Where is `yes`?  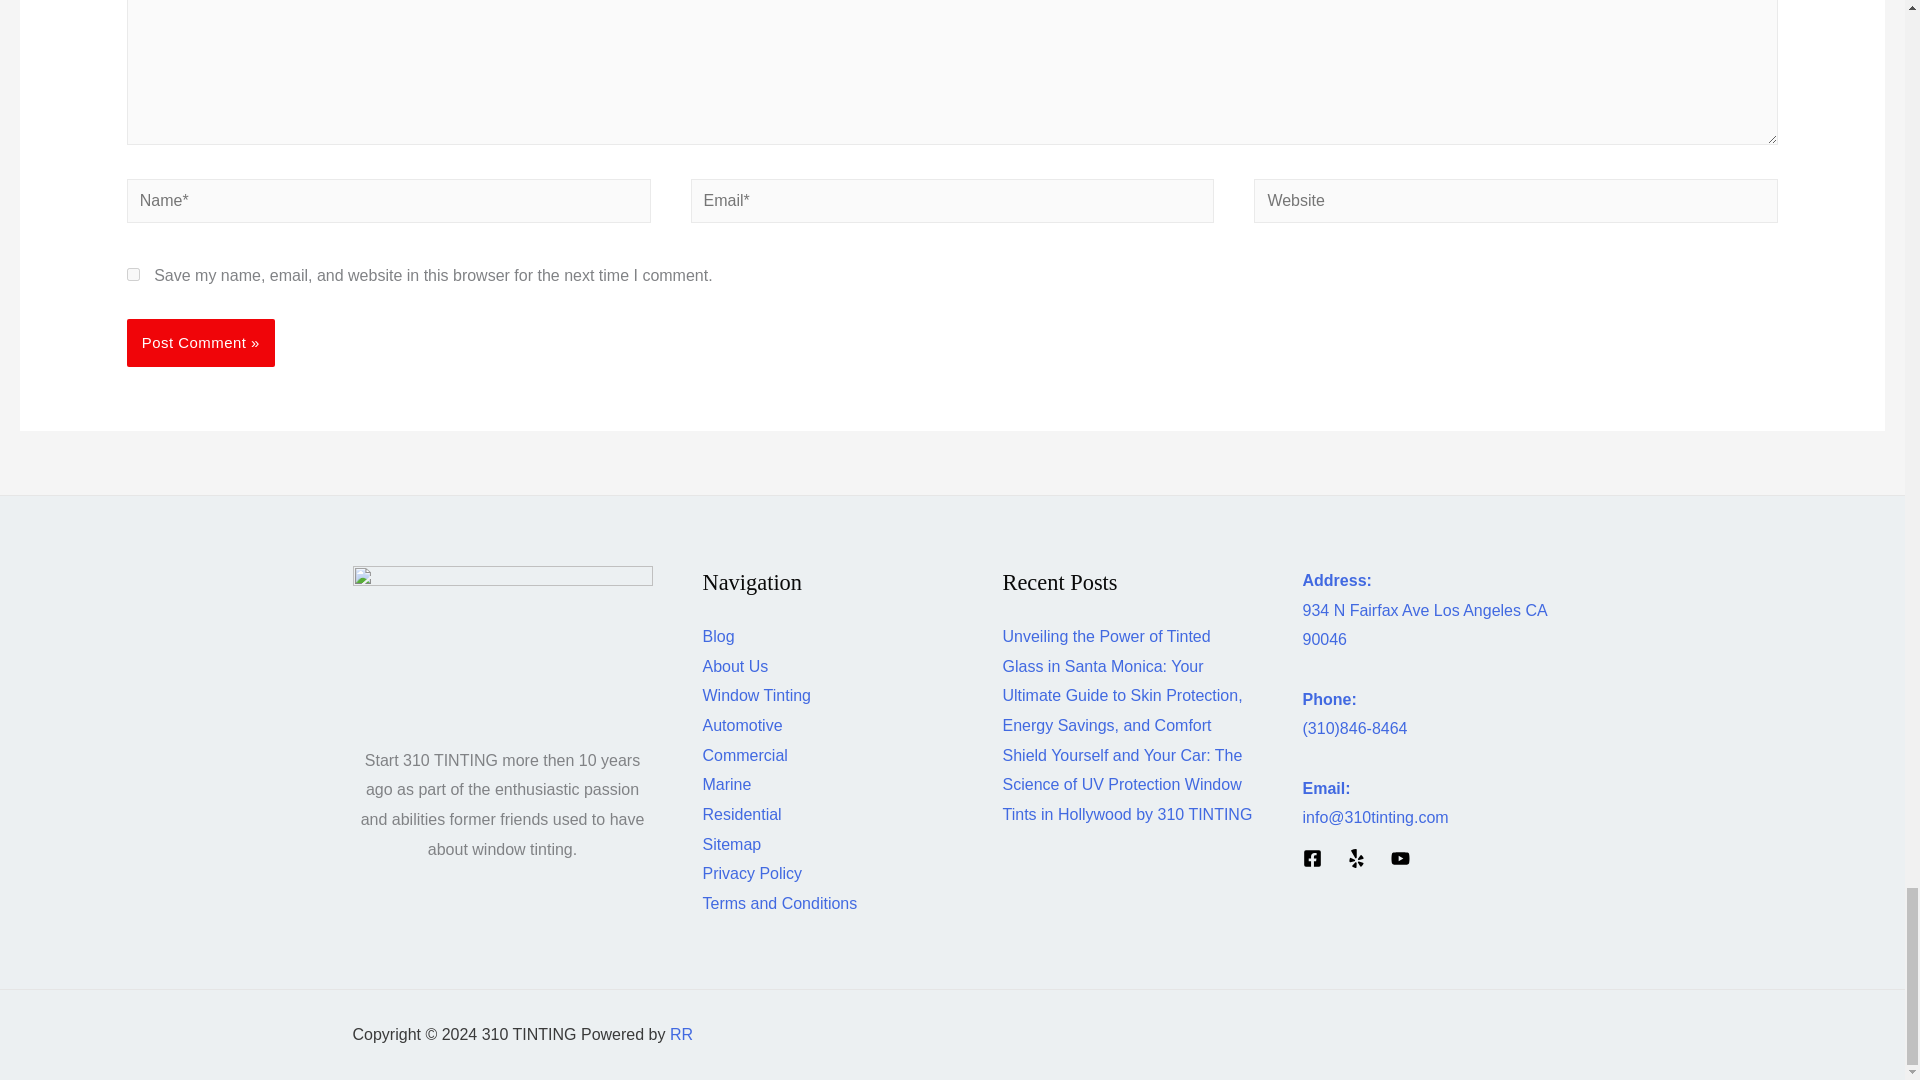
yes is located at coordinates (133, 274).